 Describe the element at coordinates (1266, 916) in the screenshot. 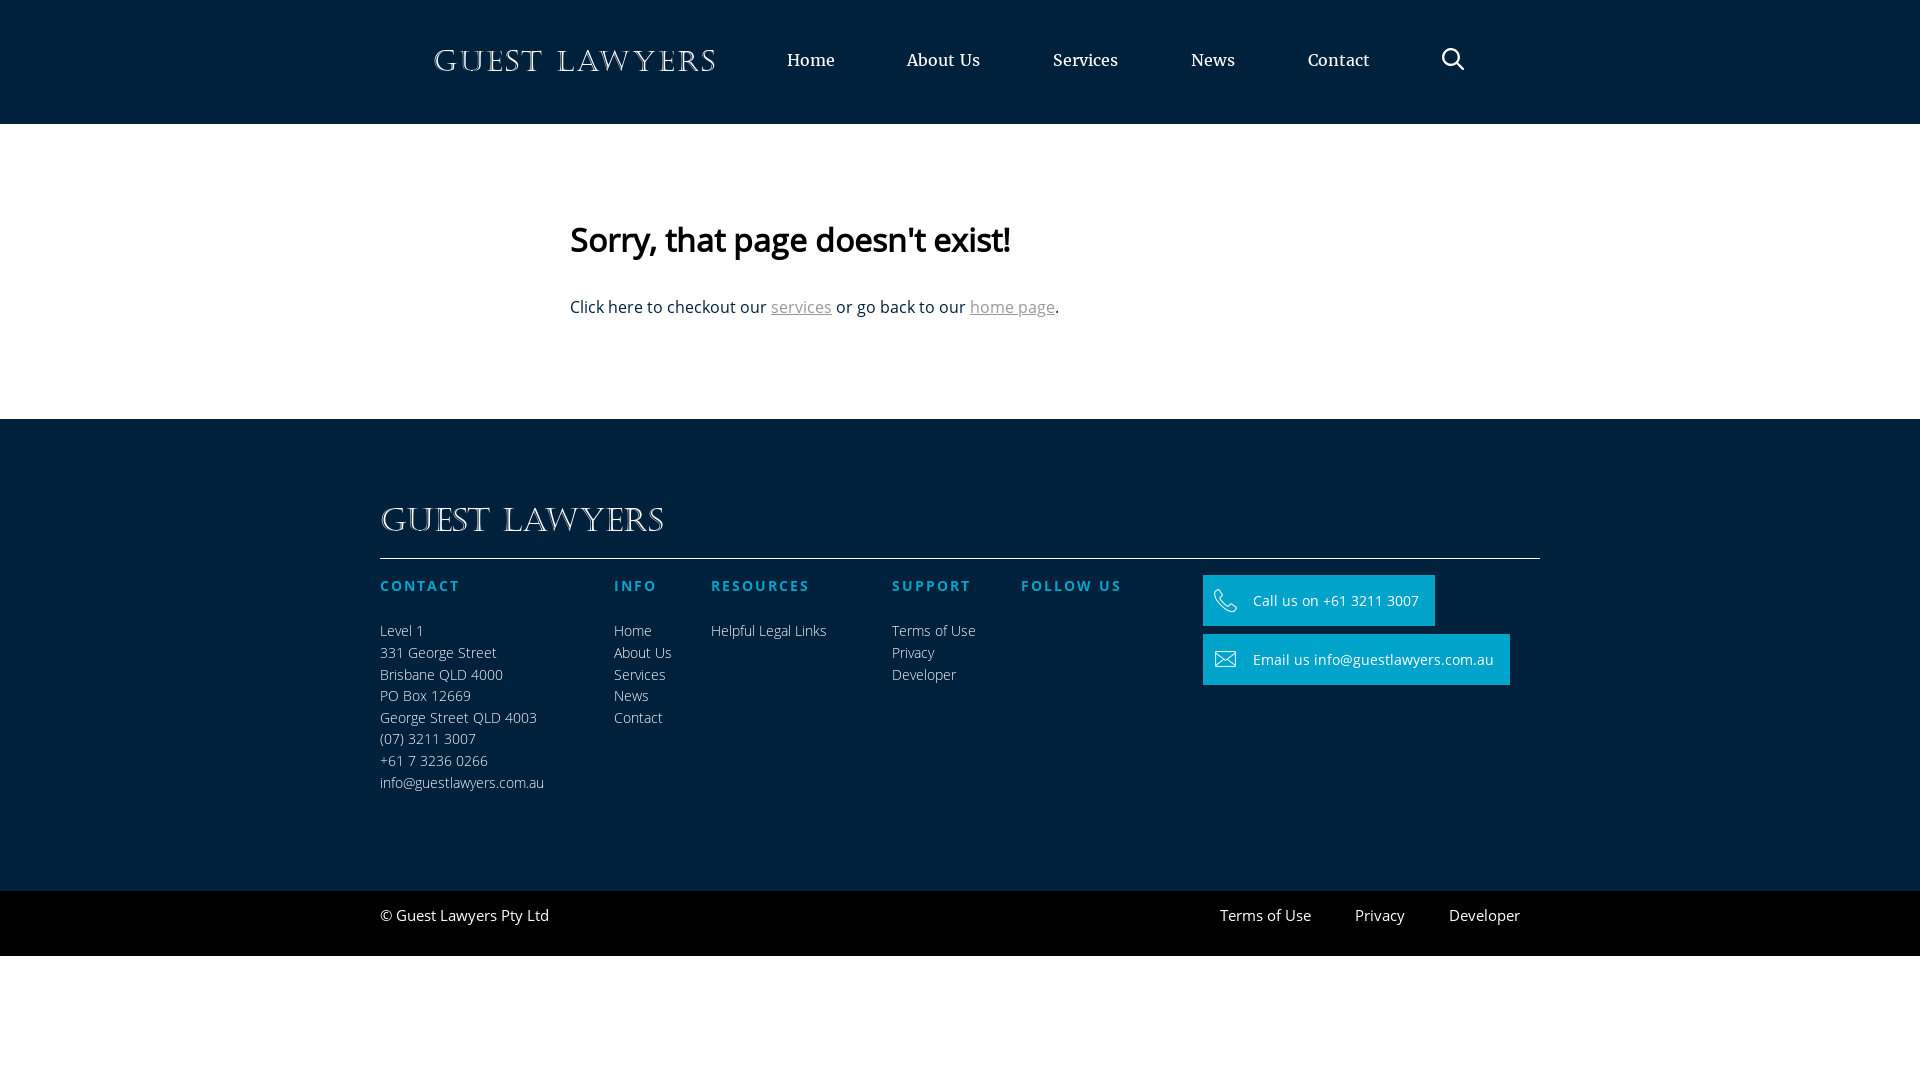

I see `Terms of Use` at that location.